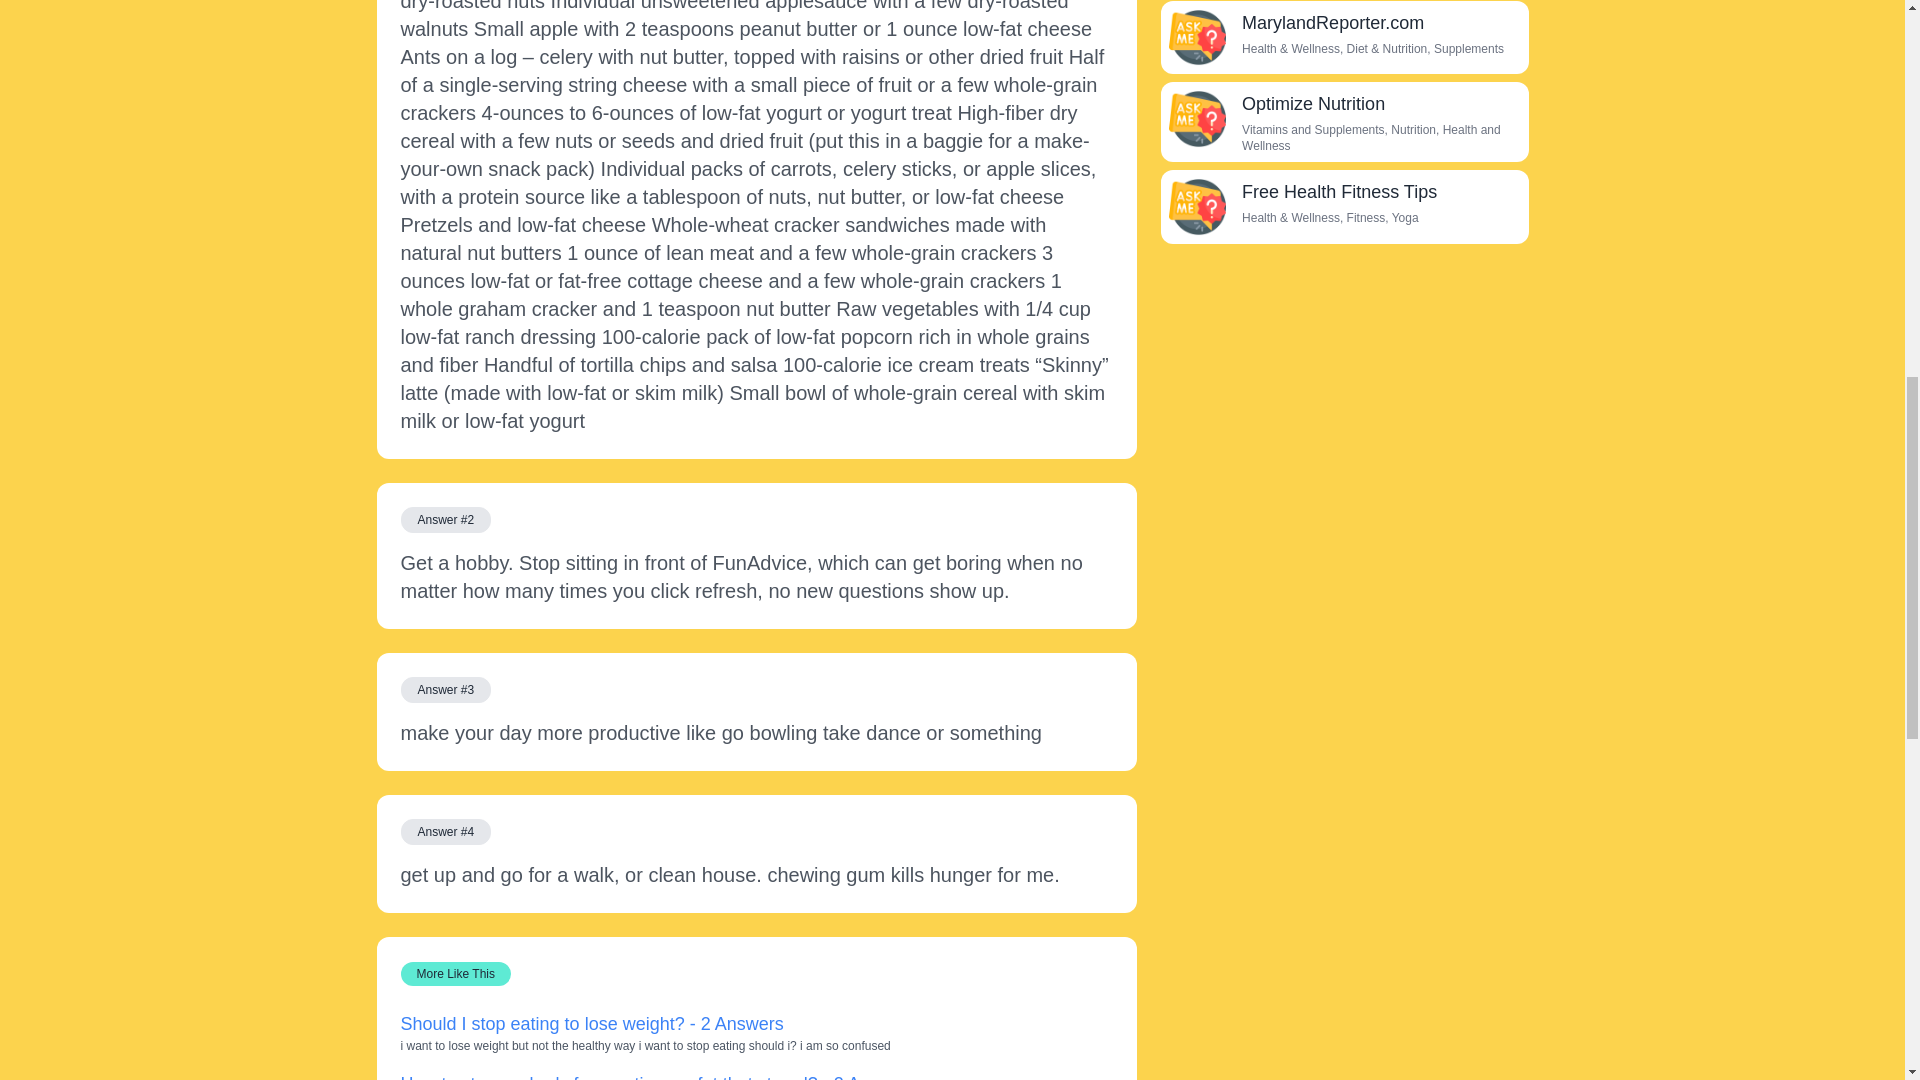 The image size is (1920, 1080). I want to click on Optimize Nutrition, so click(1313, 104).